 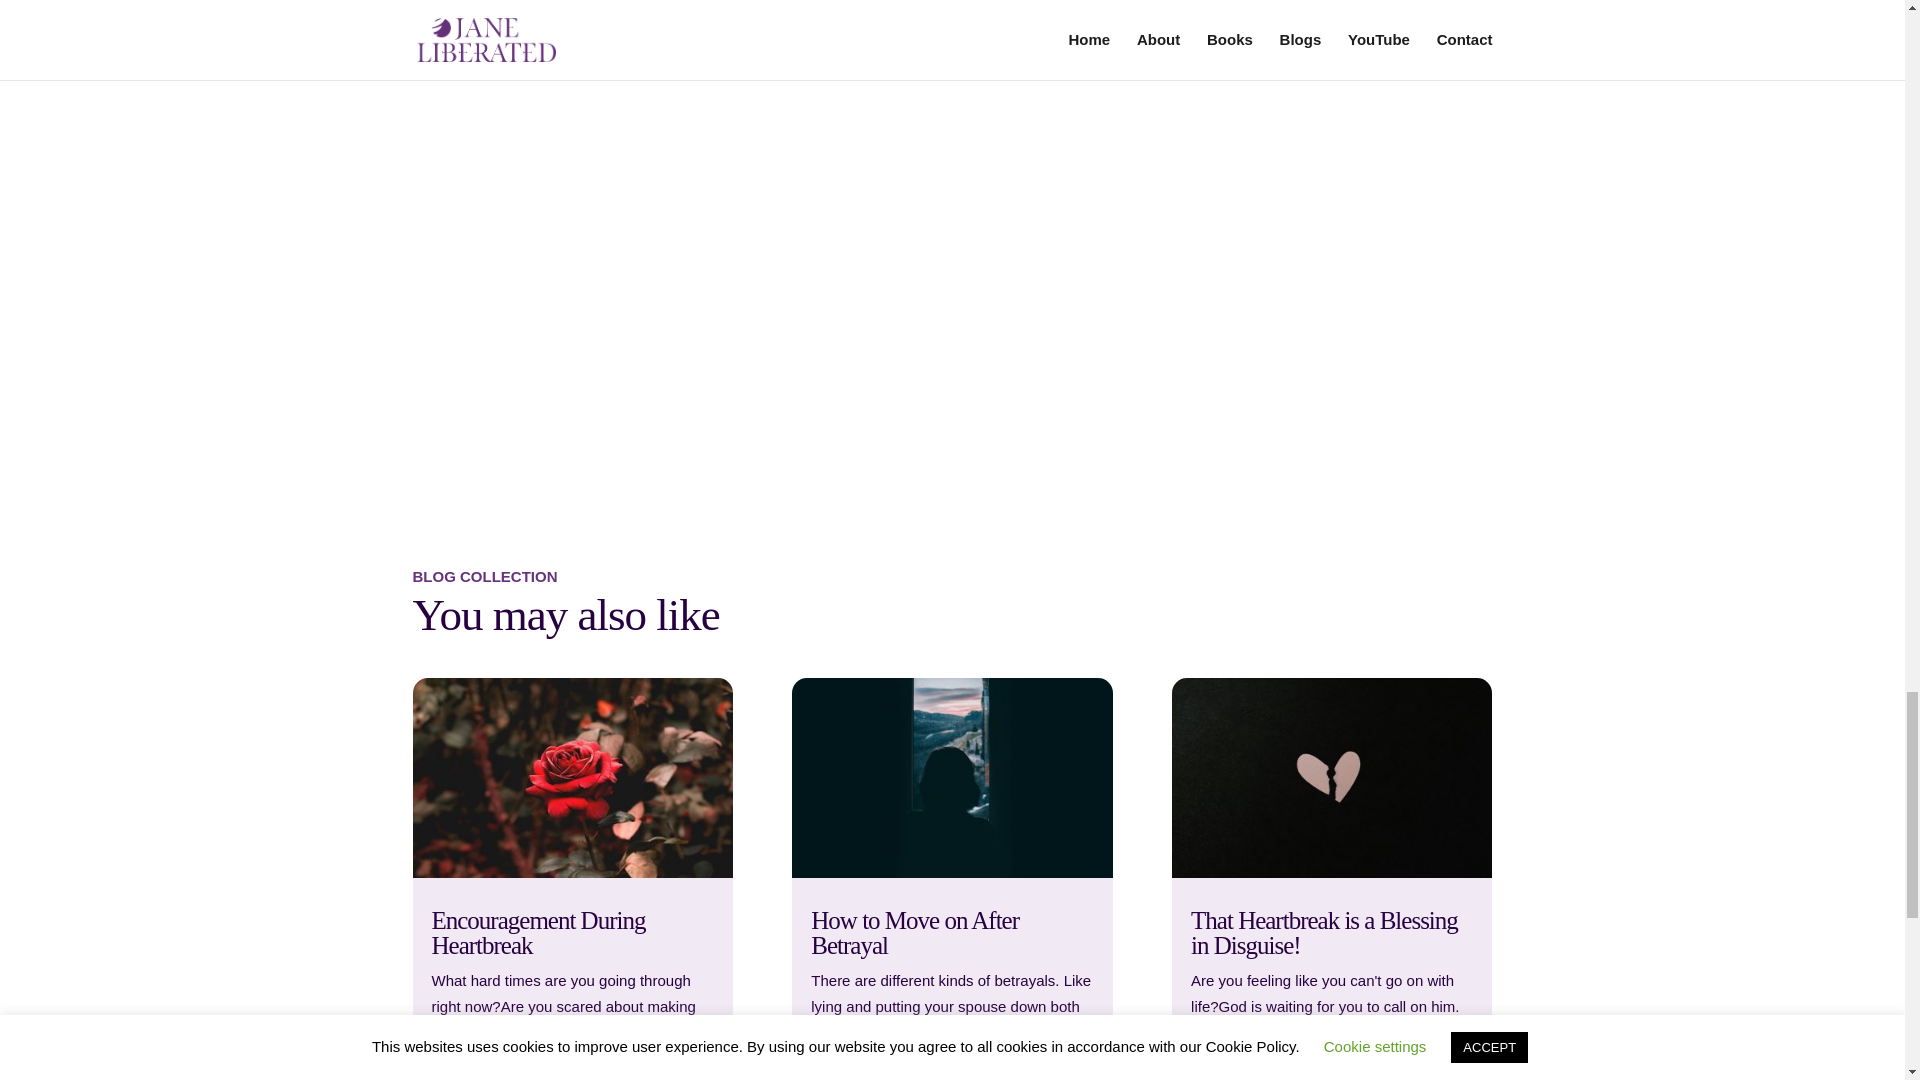 What do you see at coordinates (538, 933) in the screenshot?
I see `Encouragement During Heartbreak` at bounding box center [538, 933].